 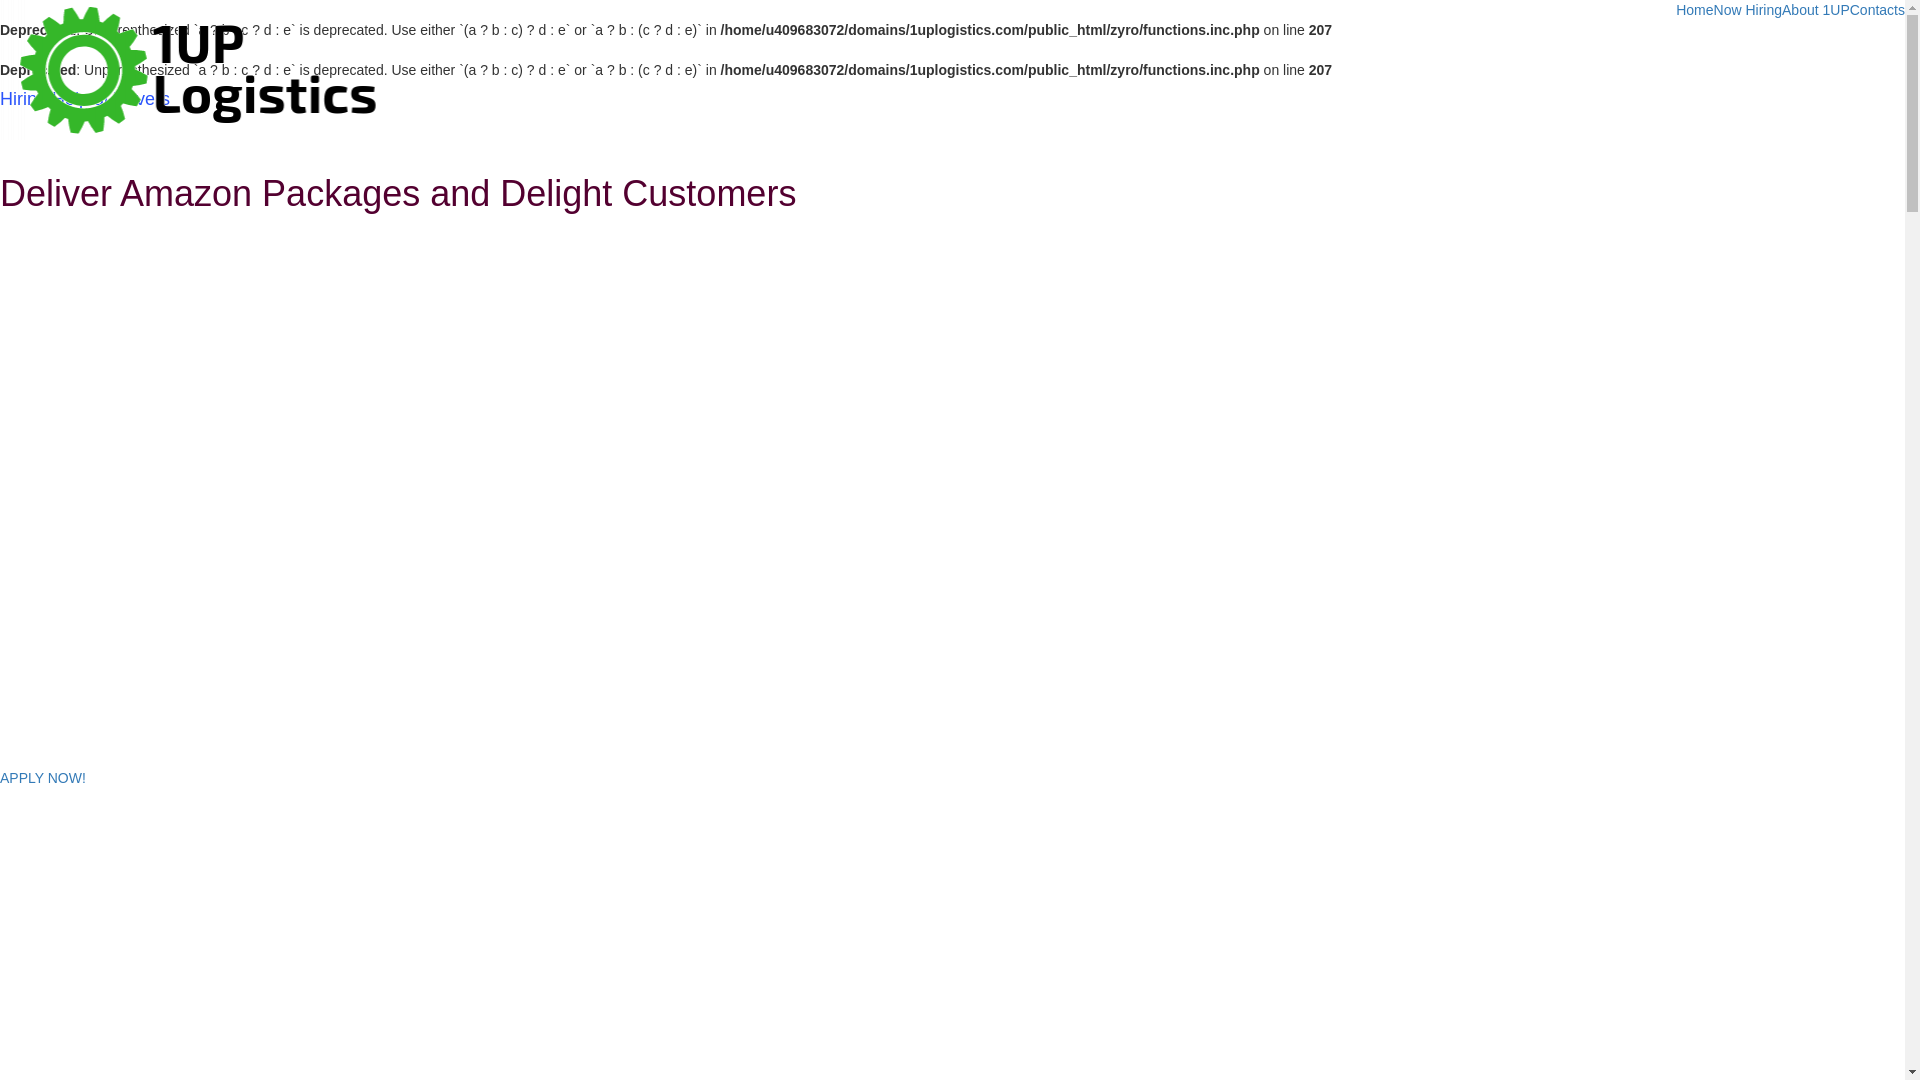 I want to click on Contacts, so click(x=1878, y=10).